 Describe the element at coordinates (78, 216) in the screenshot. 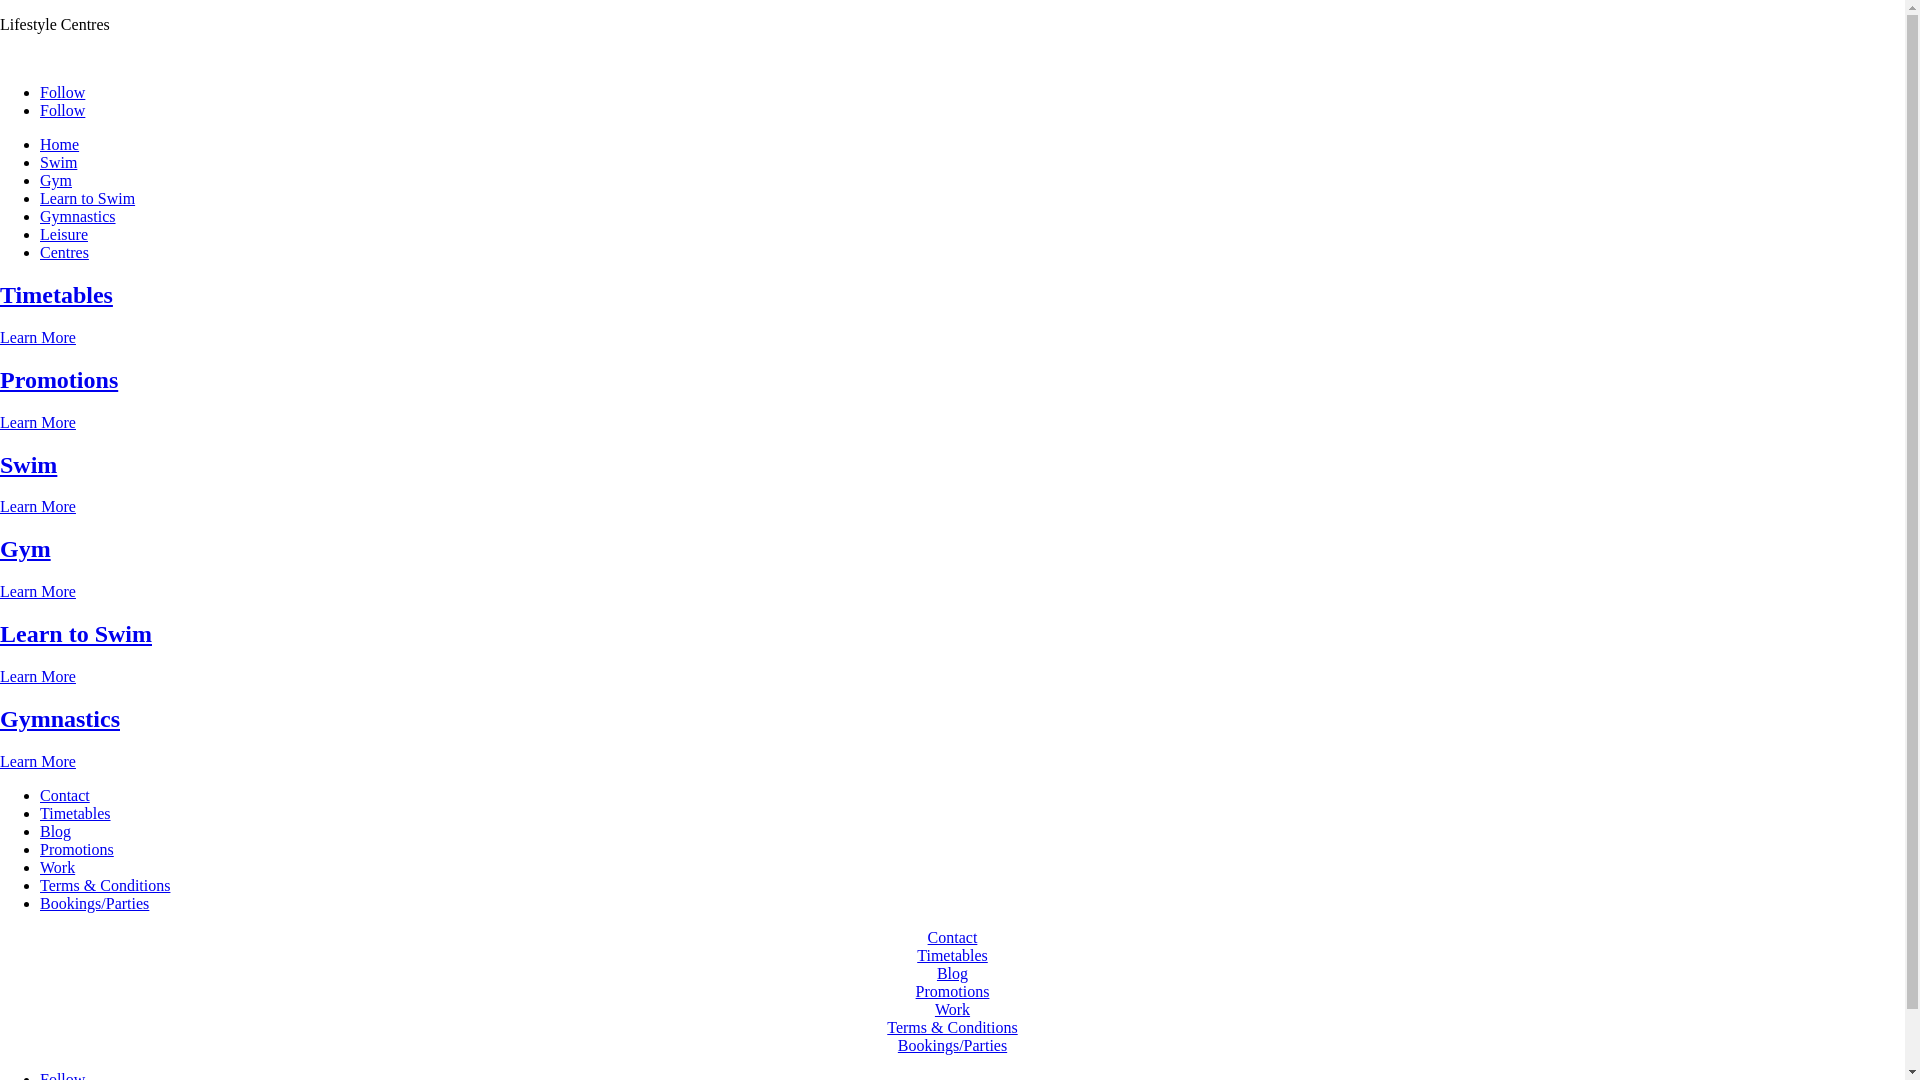

I see `Gymnastics` at that location.